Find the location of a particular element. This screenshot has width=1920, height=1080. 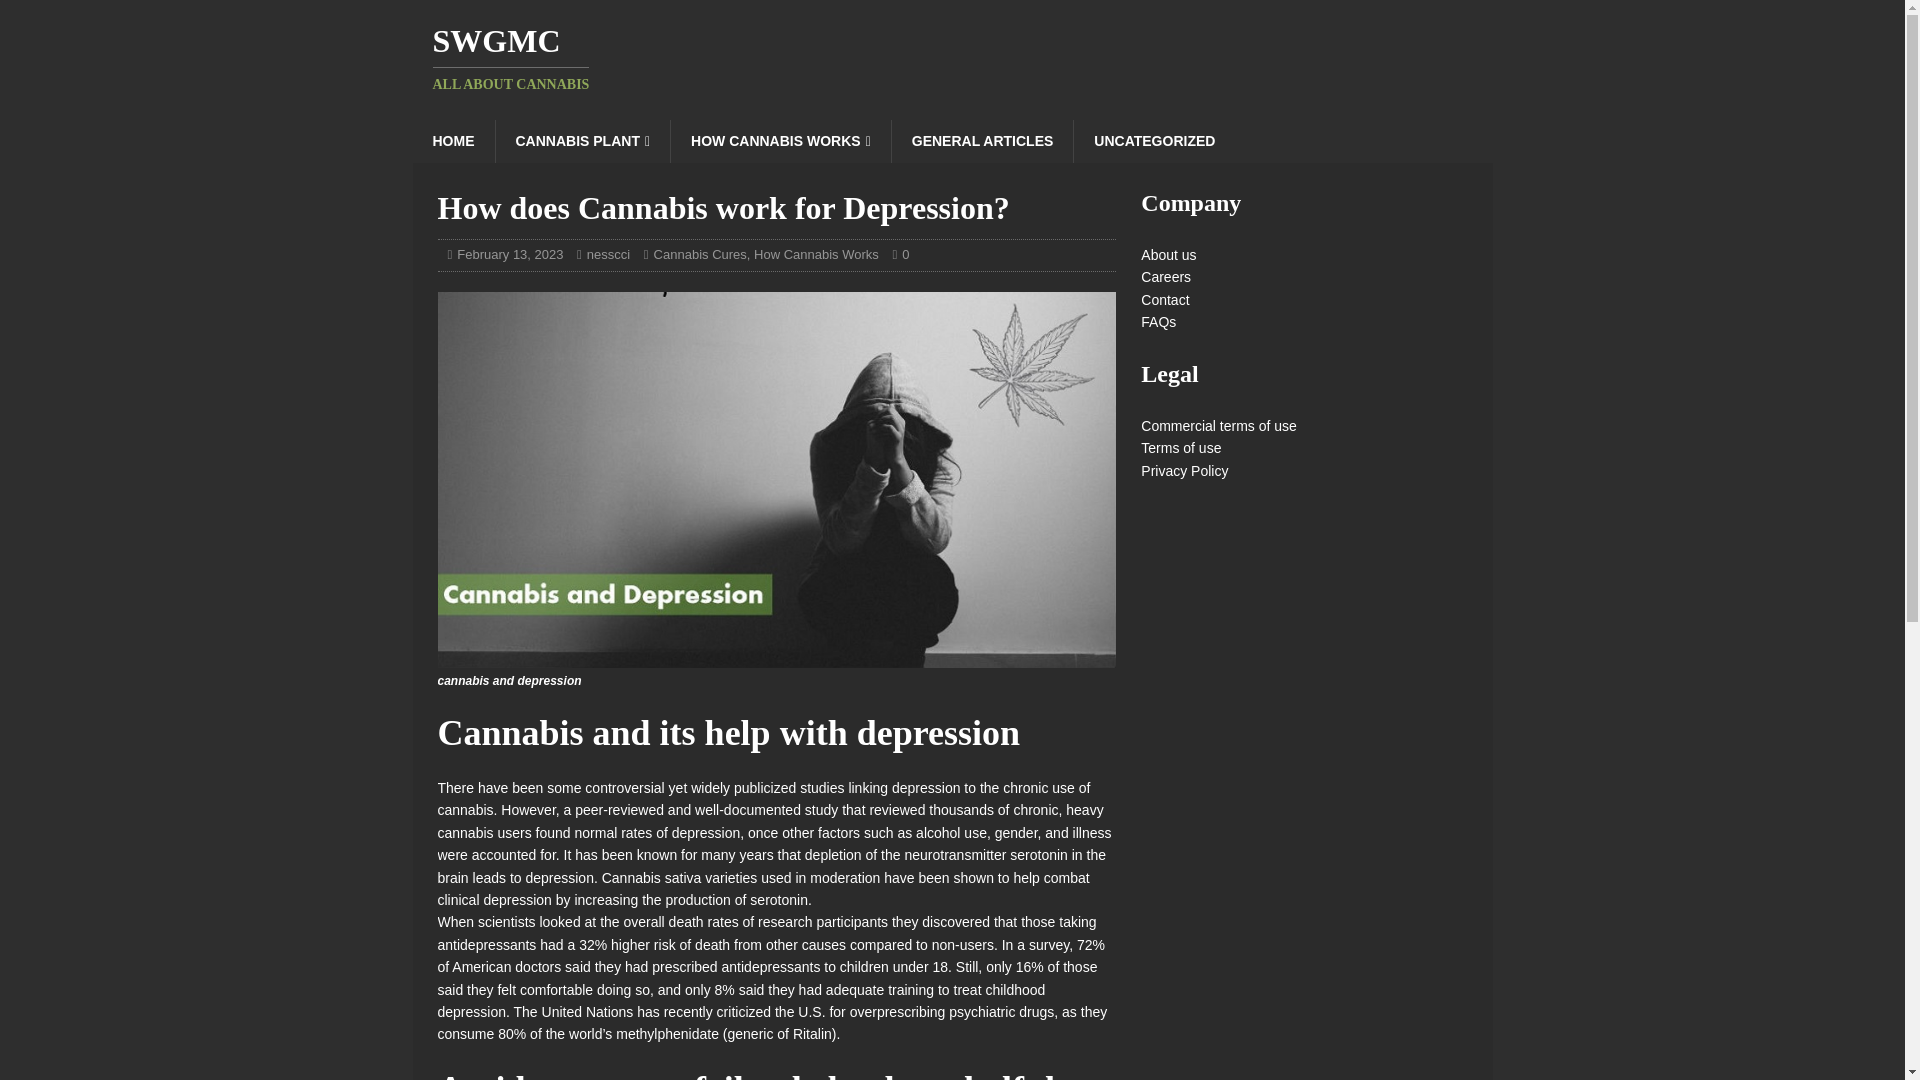

About us is located at coordinates (1168, 255).